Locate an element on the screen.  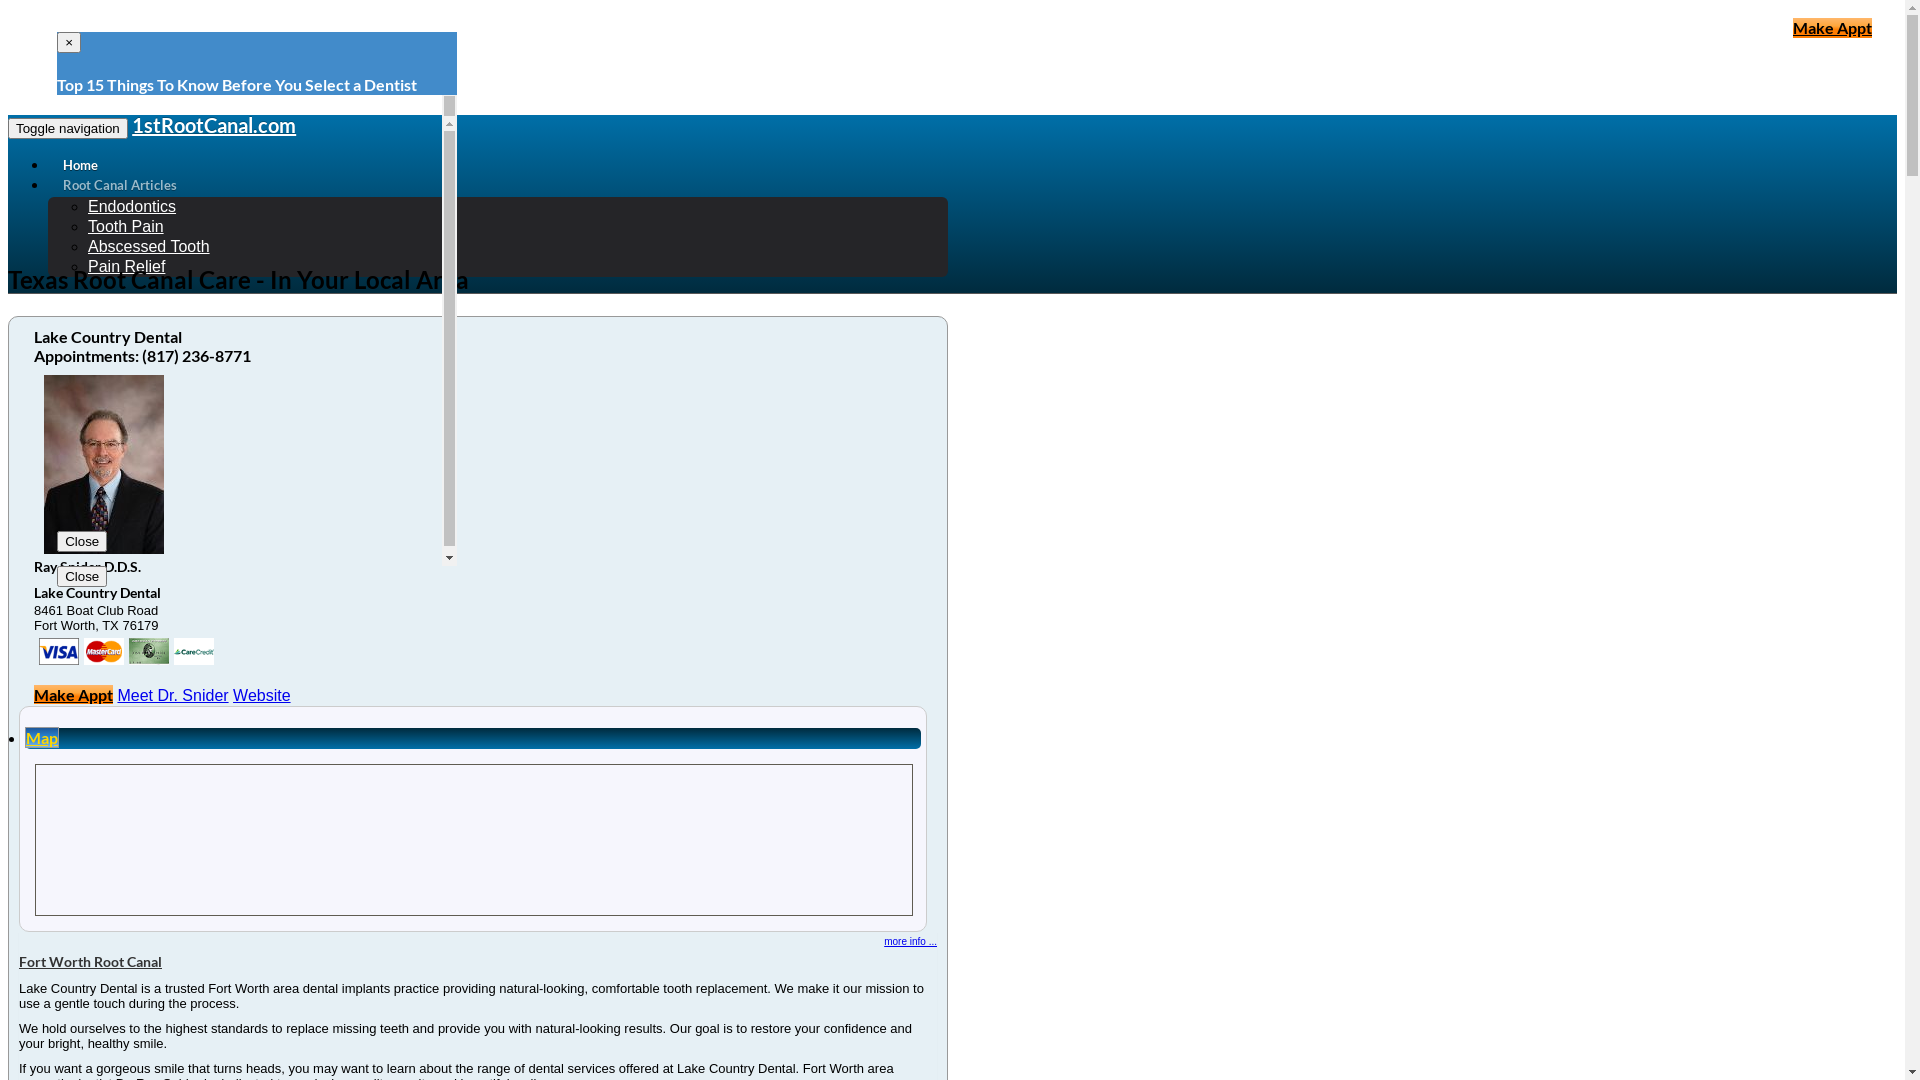
Toggle navigation is located at coordinates (68, 128).